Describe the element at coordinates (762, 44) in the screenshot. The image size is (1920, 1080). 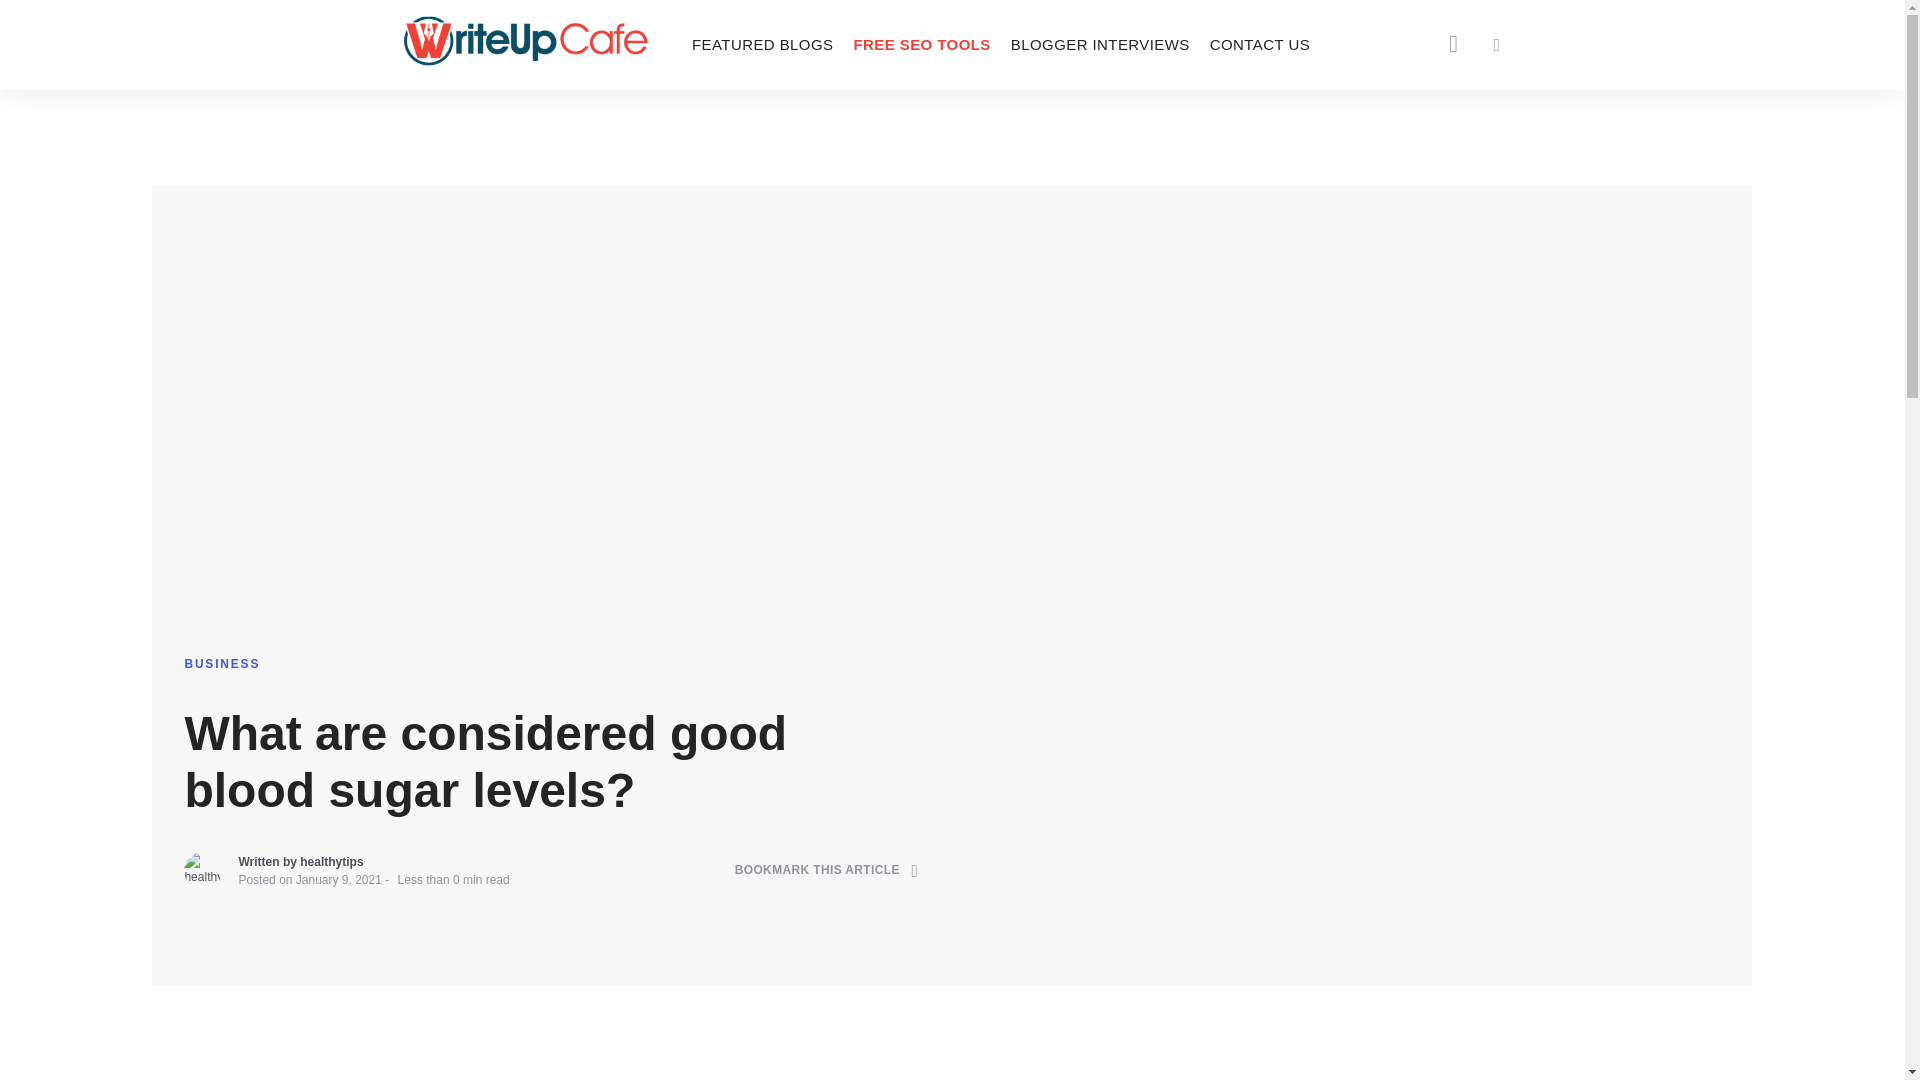
I see `FEATURED BLOGS` at that location.